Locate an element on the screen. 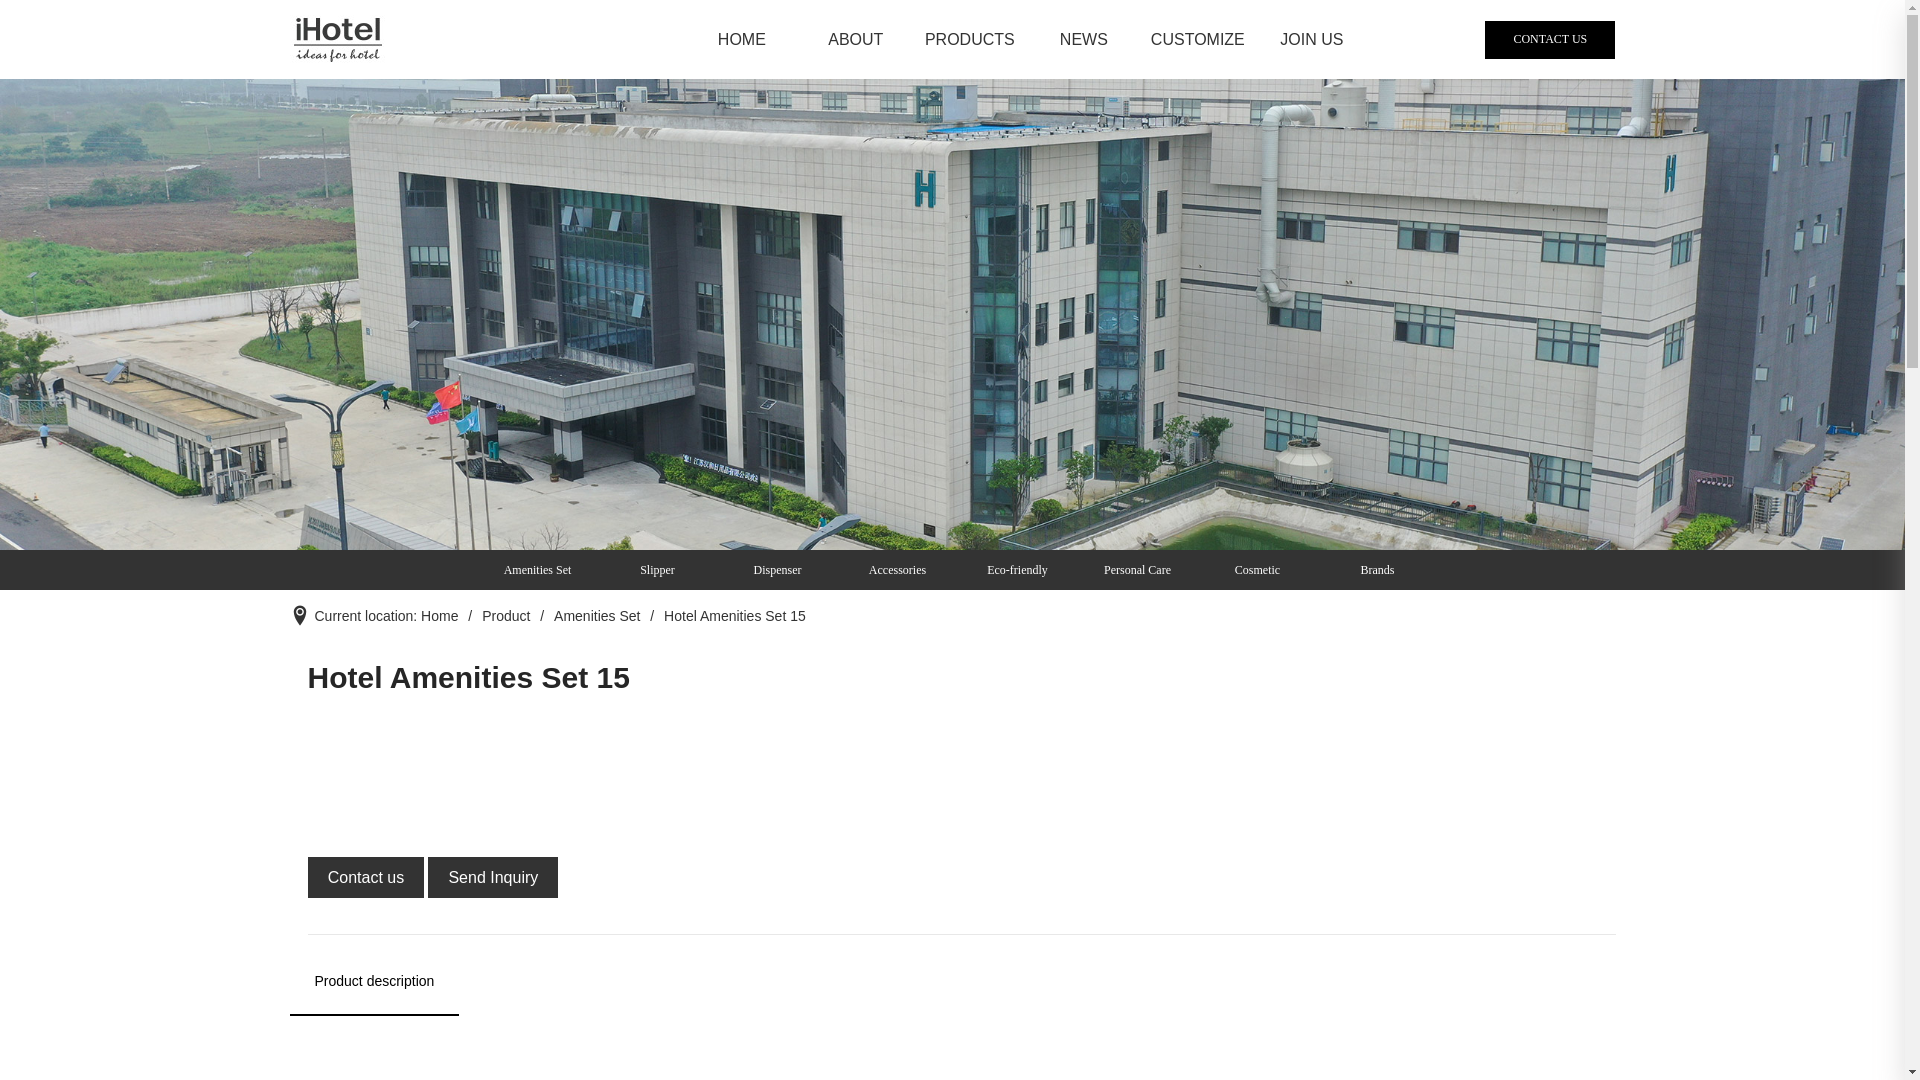 The height and width of the screenshot is (1080, 1920). Product is located at coordinates (506, 616).